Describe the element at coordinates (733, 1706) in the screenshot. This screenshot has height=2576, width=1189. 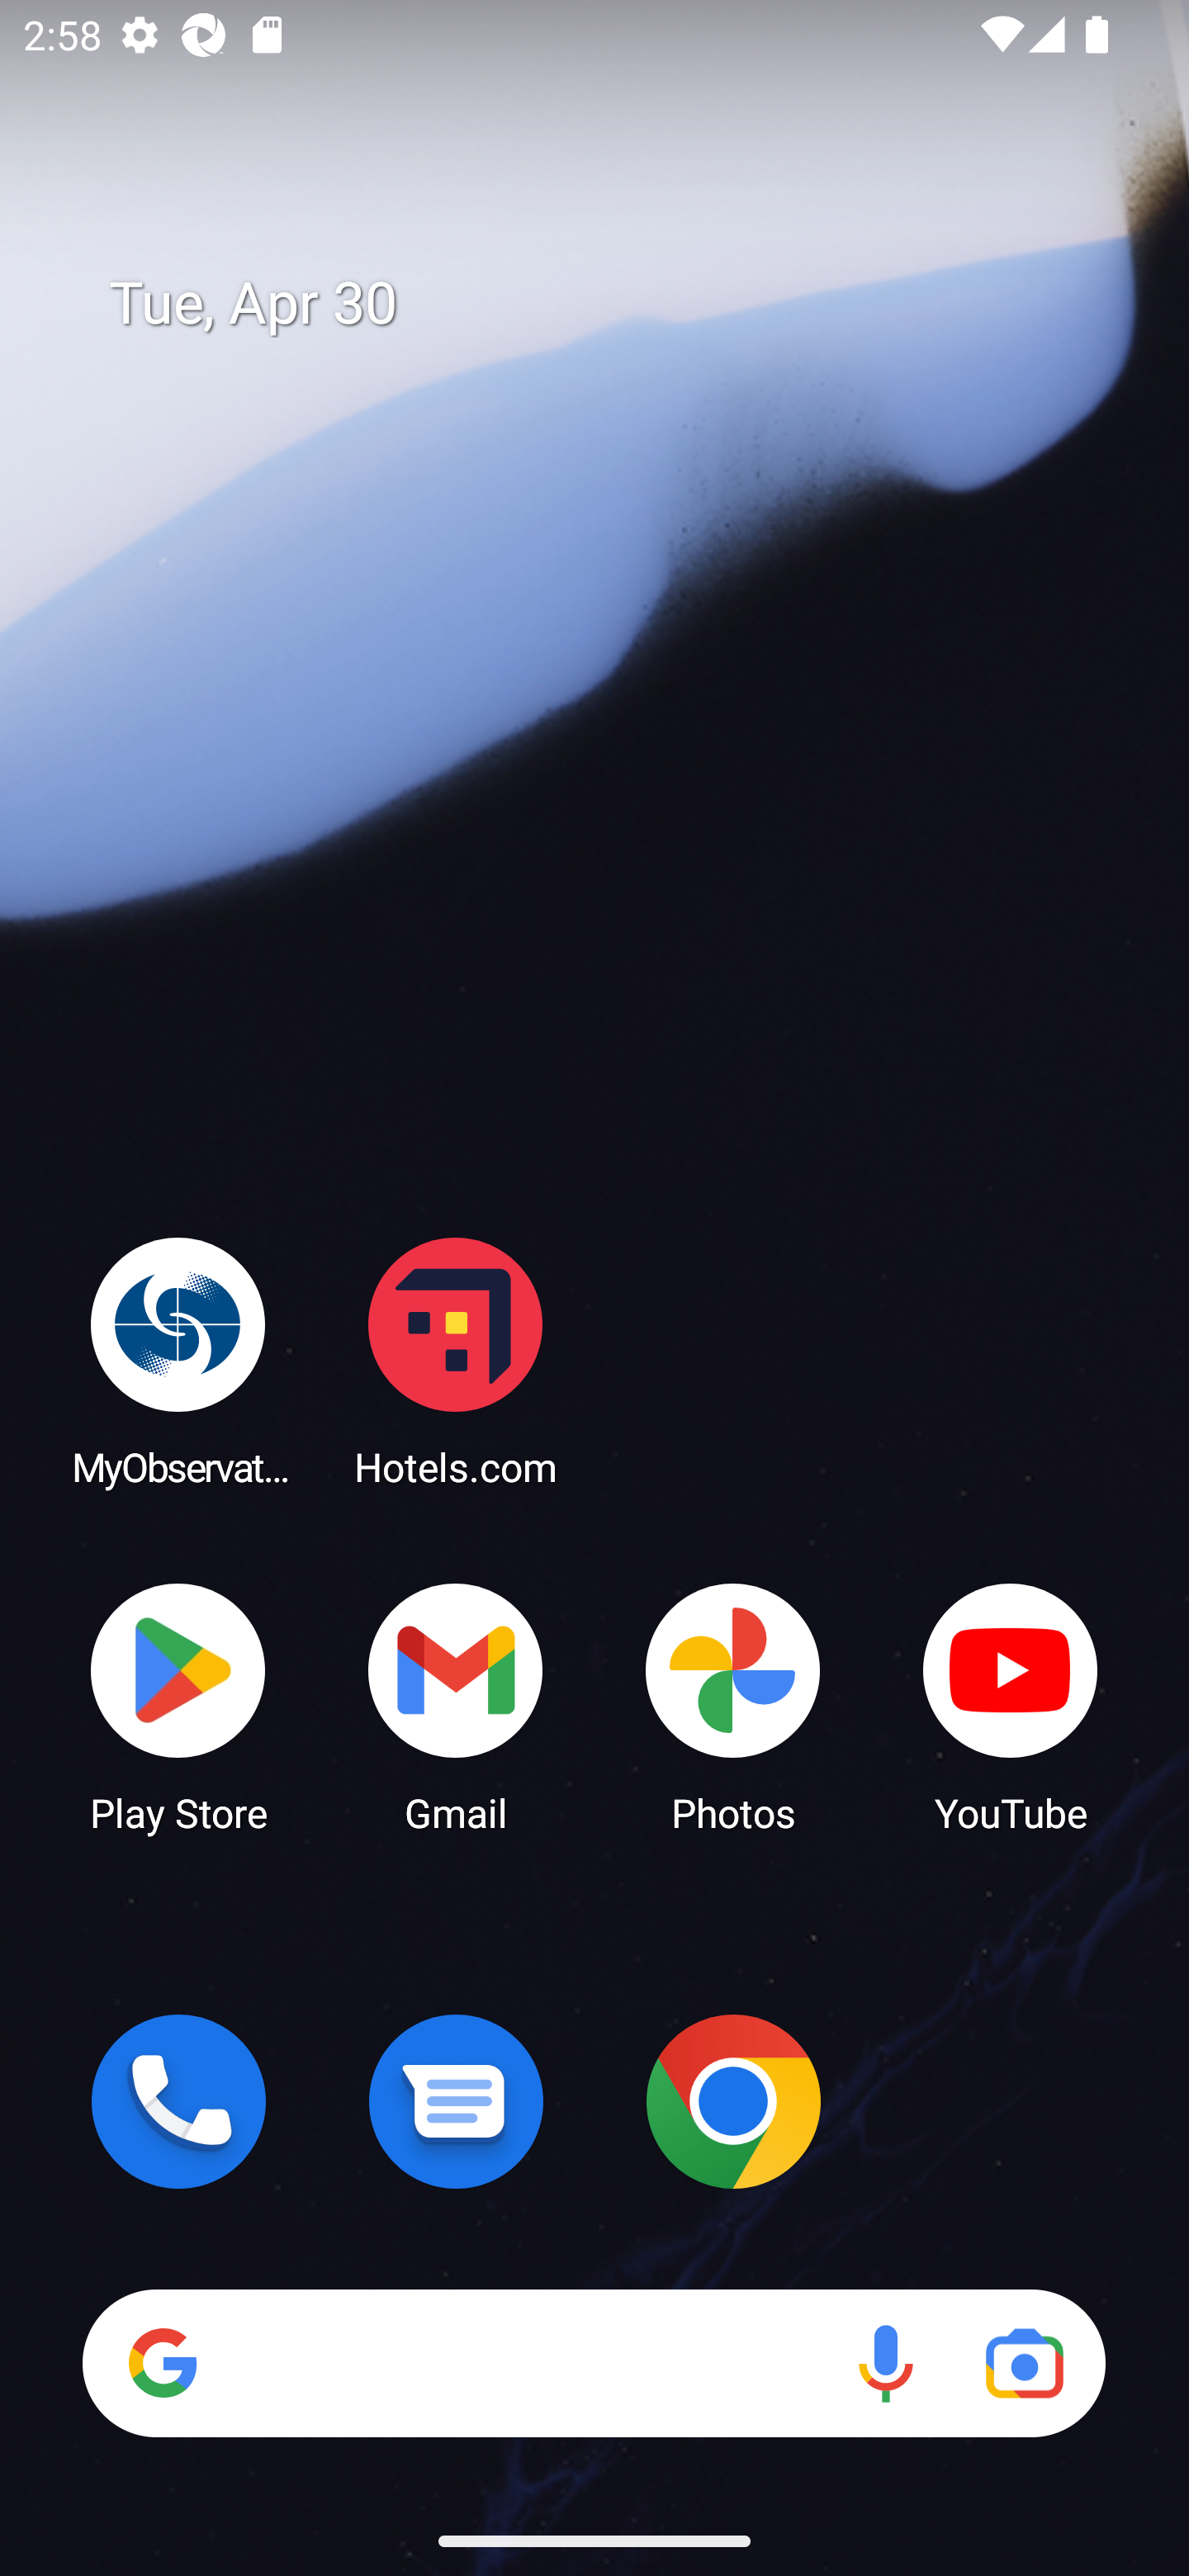
I see `Photos` at that location.